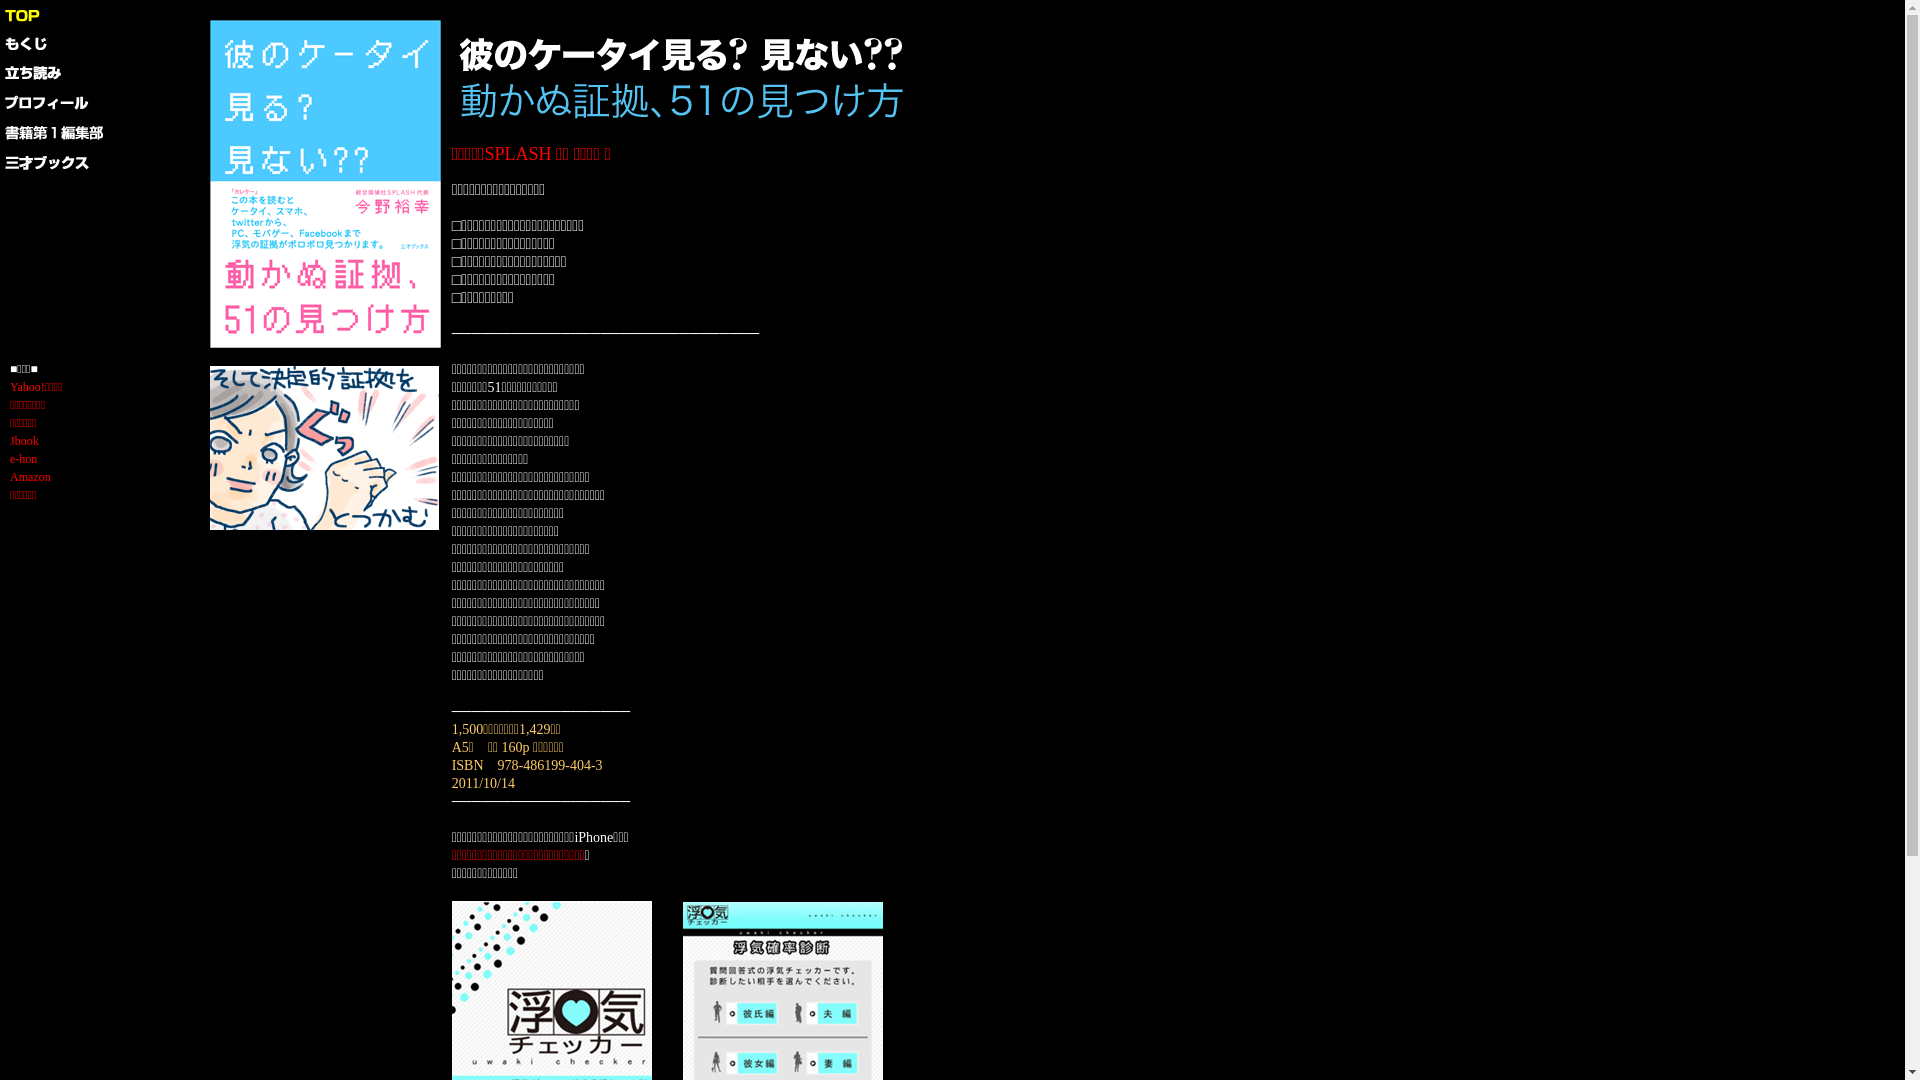  Describe the element at coordinates (24, 441) in the screenshot. I see `Jbook` at that location.